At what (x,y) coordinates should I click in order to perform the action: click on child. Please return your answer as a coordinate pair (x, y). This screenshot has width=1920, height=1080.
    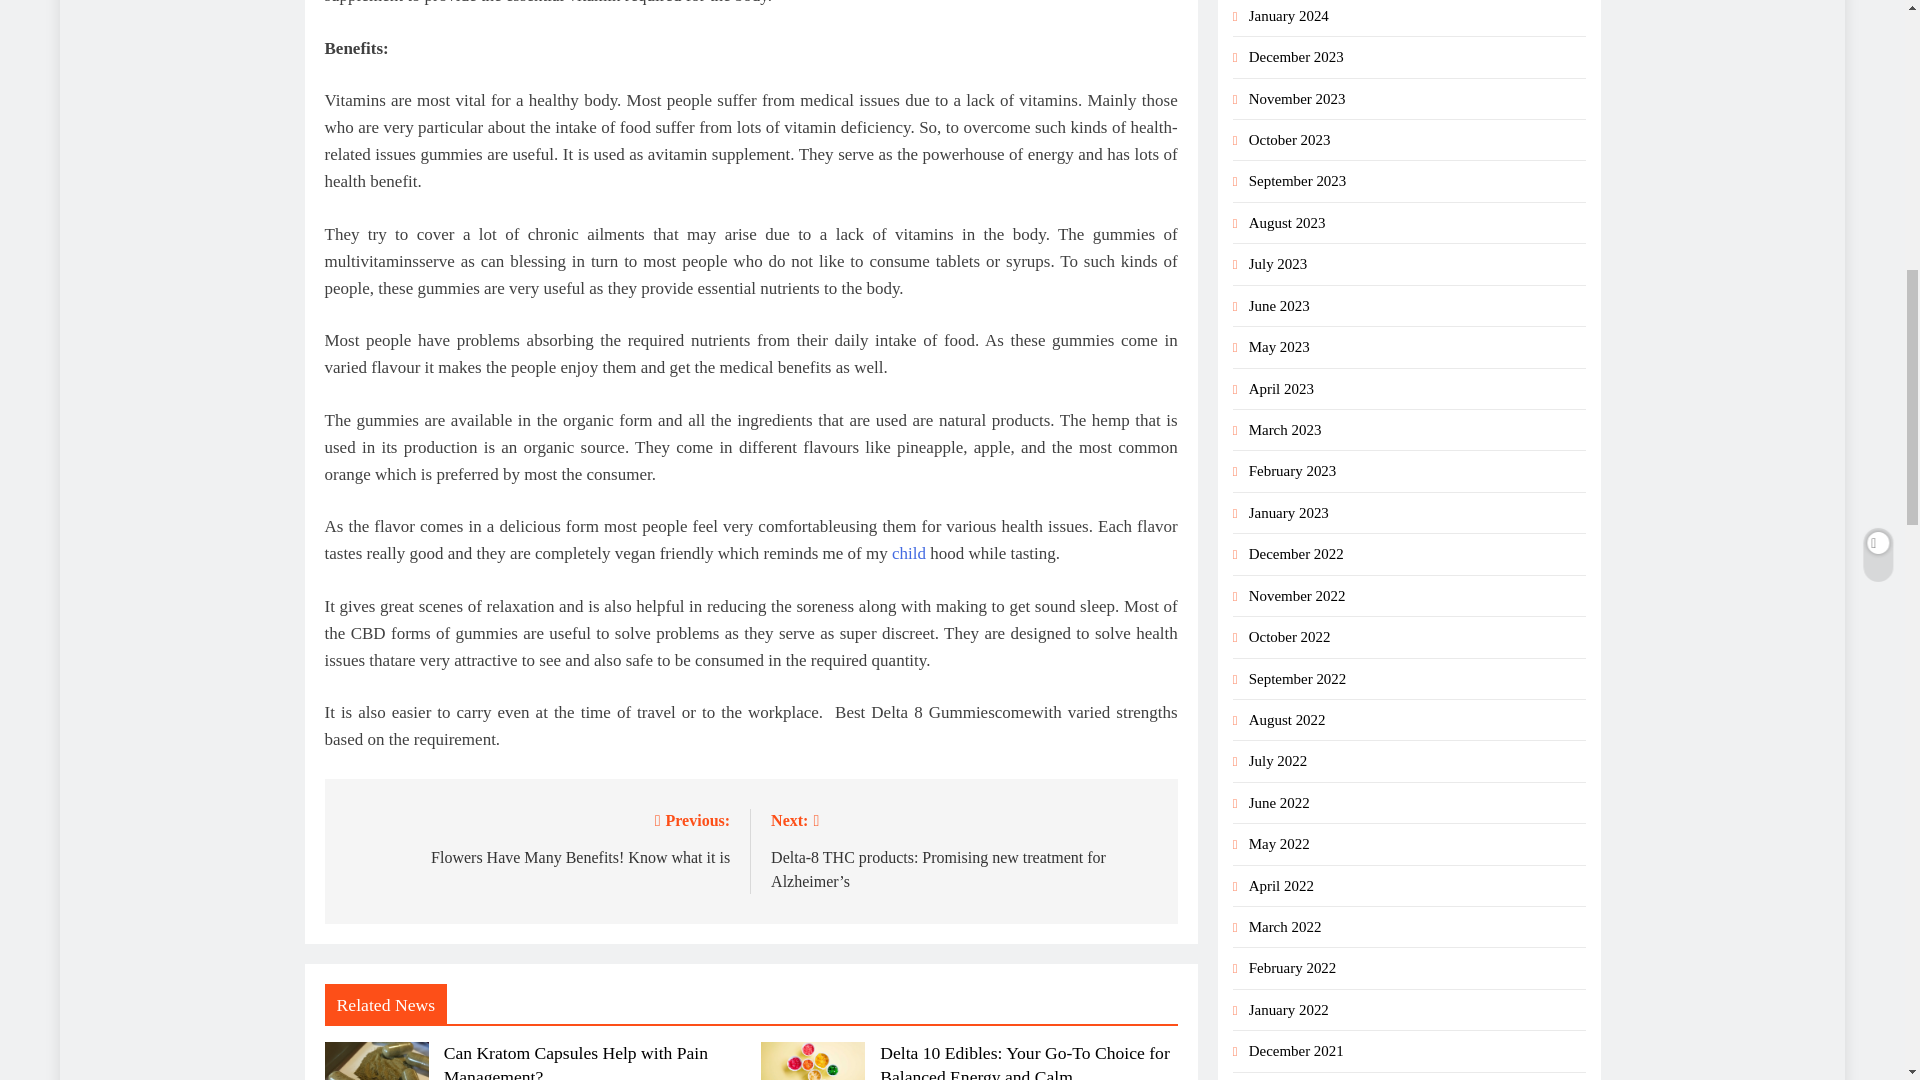
    Looking at the image, I should click on (536, 837).